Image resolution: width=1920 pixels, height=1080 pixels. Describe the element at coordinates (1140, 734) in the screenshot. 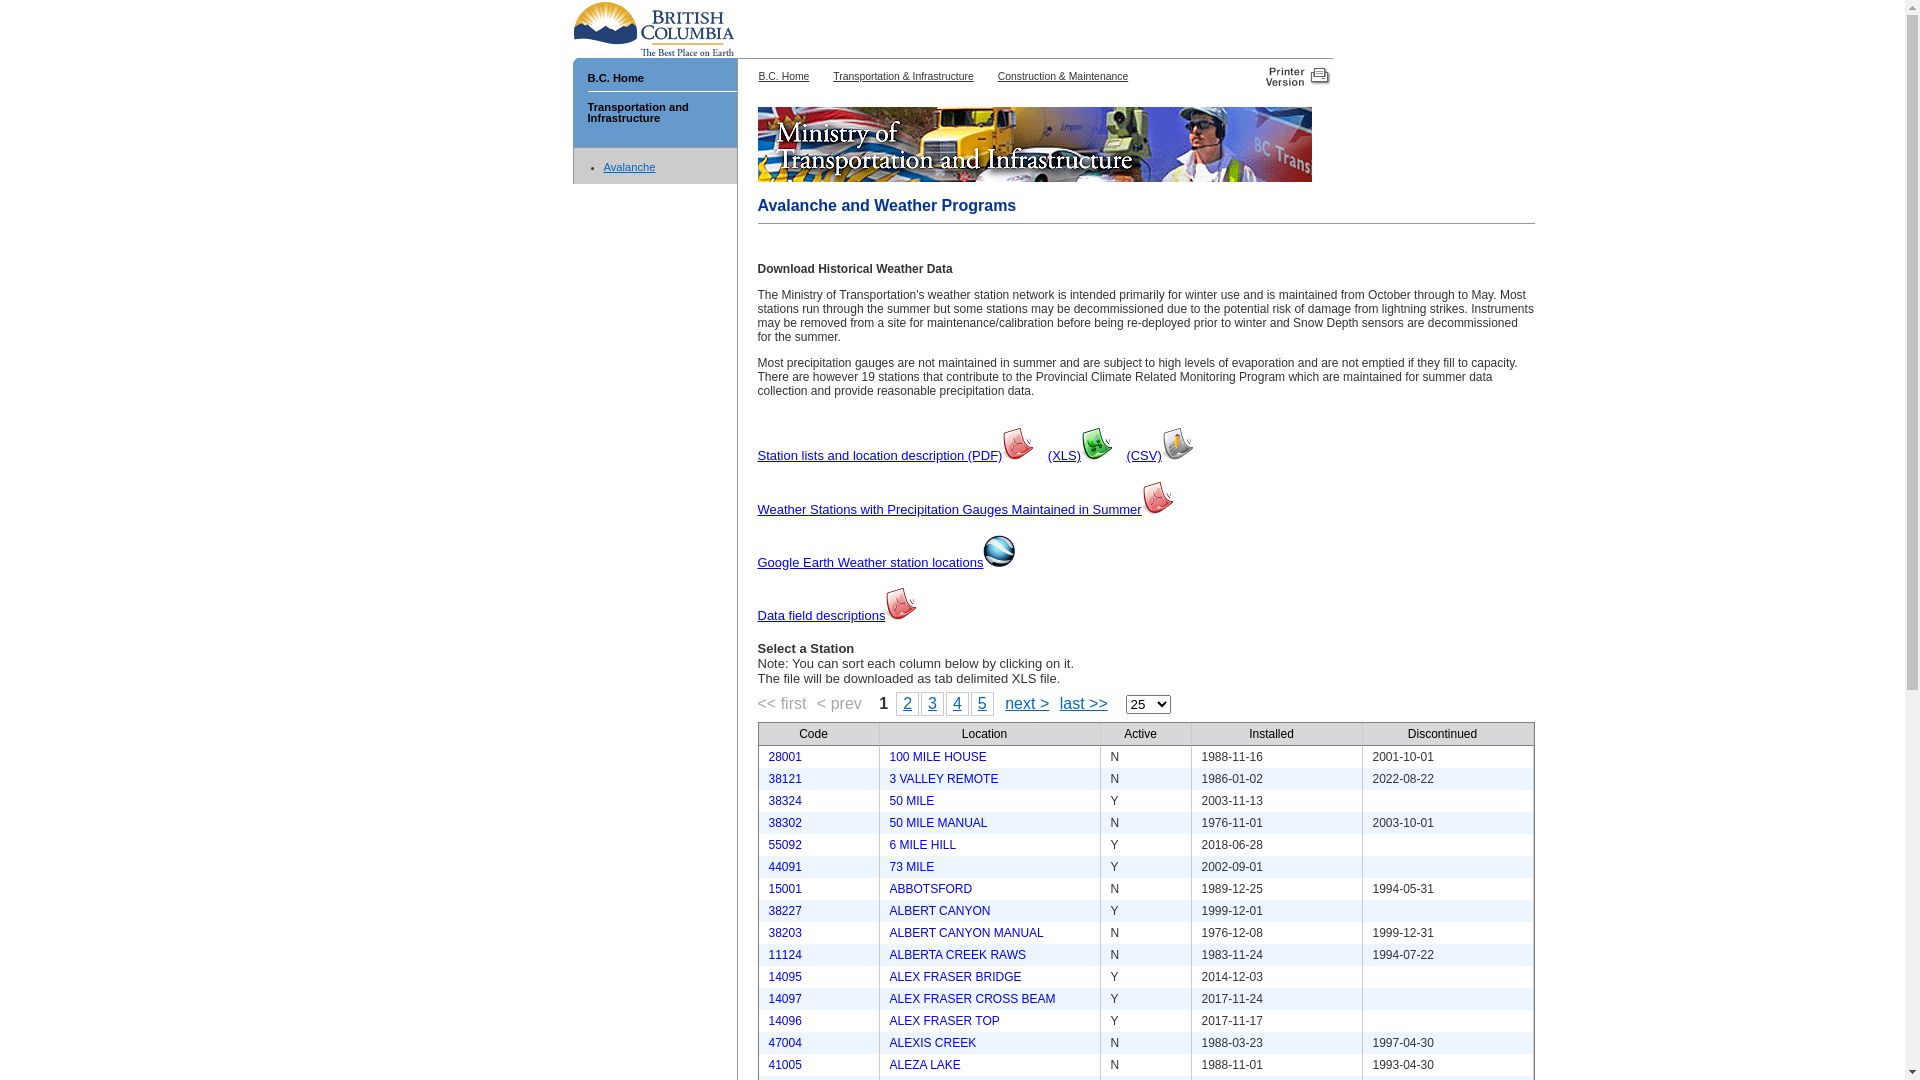

I see `Active` at that location.